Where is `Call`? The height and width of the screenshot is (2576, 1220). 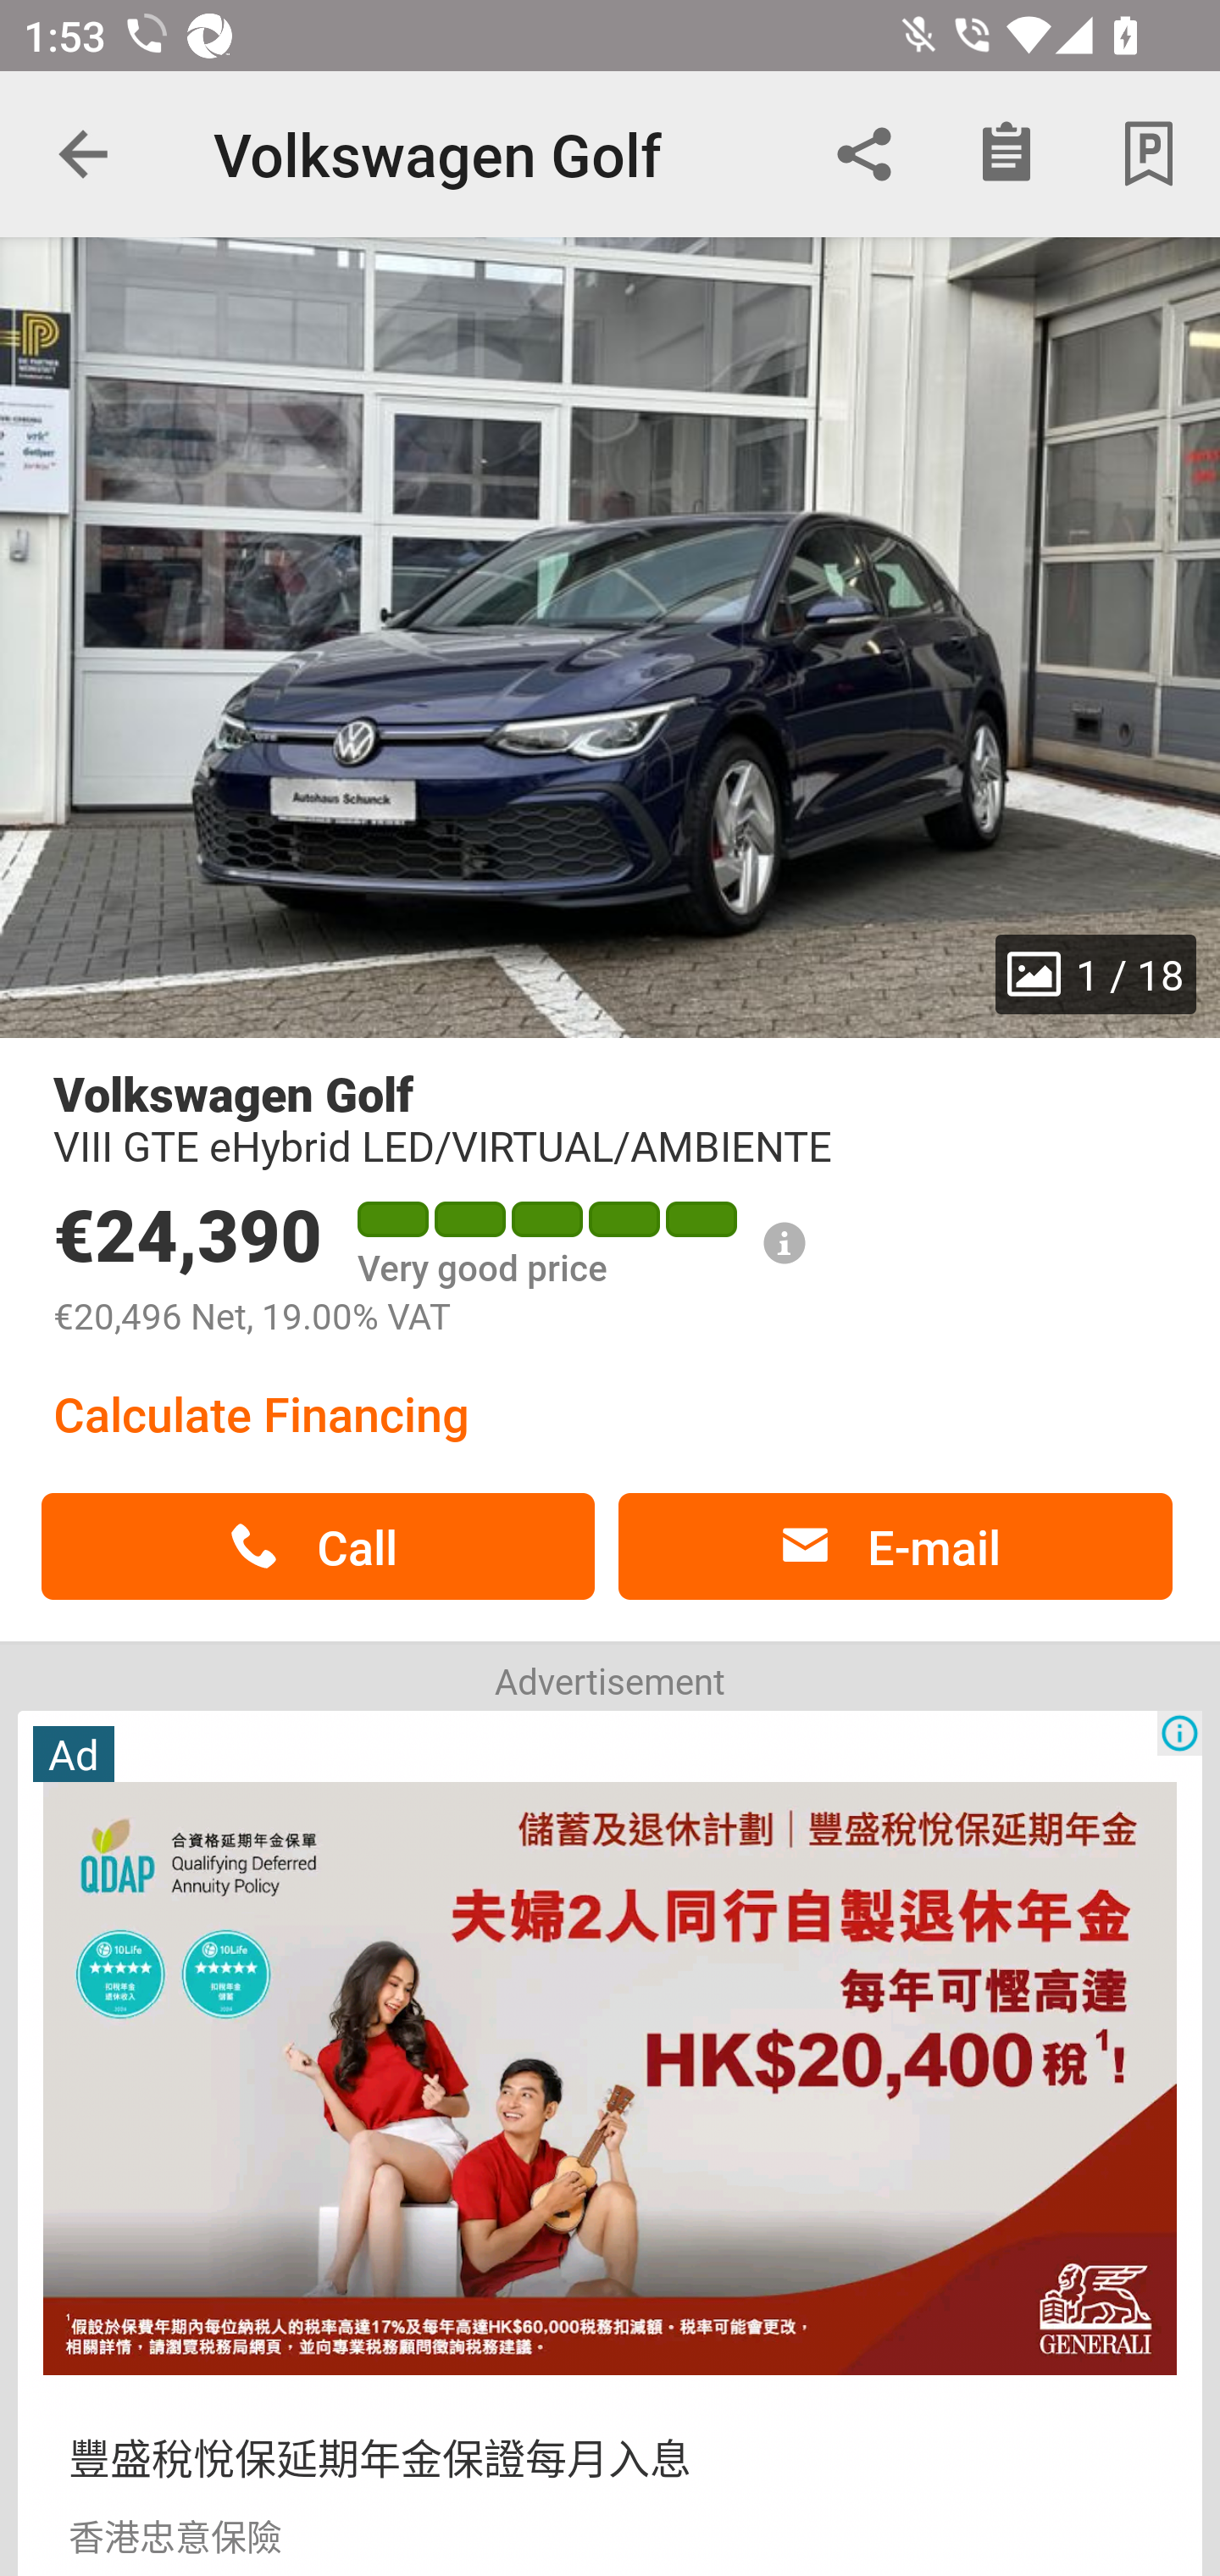 Call is located at coordinates (318, 1546).